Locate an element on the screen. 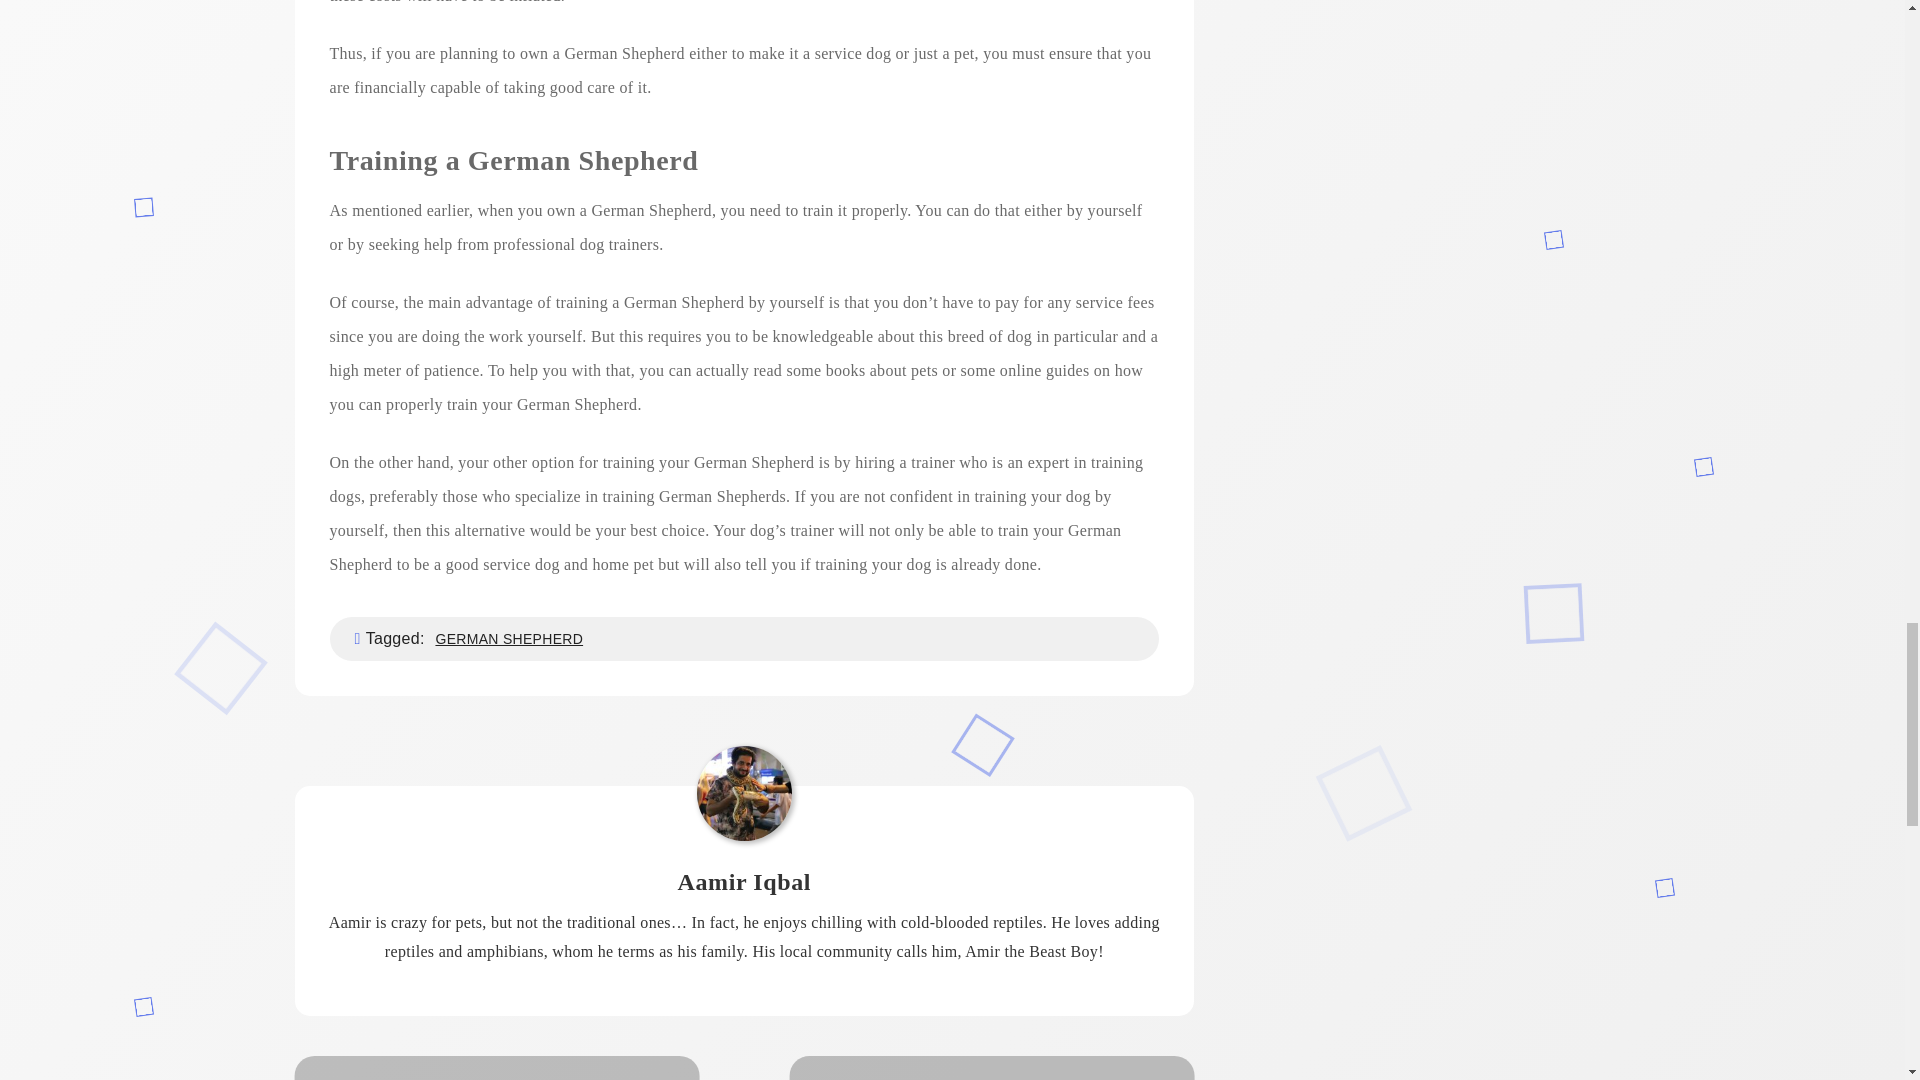 This screenshot has height=1080, width=1920. Aamir Iqbal is located at coordinates (744, 882).